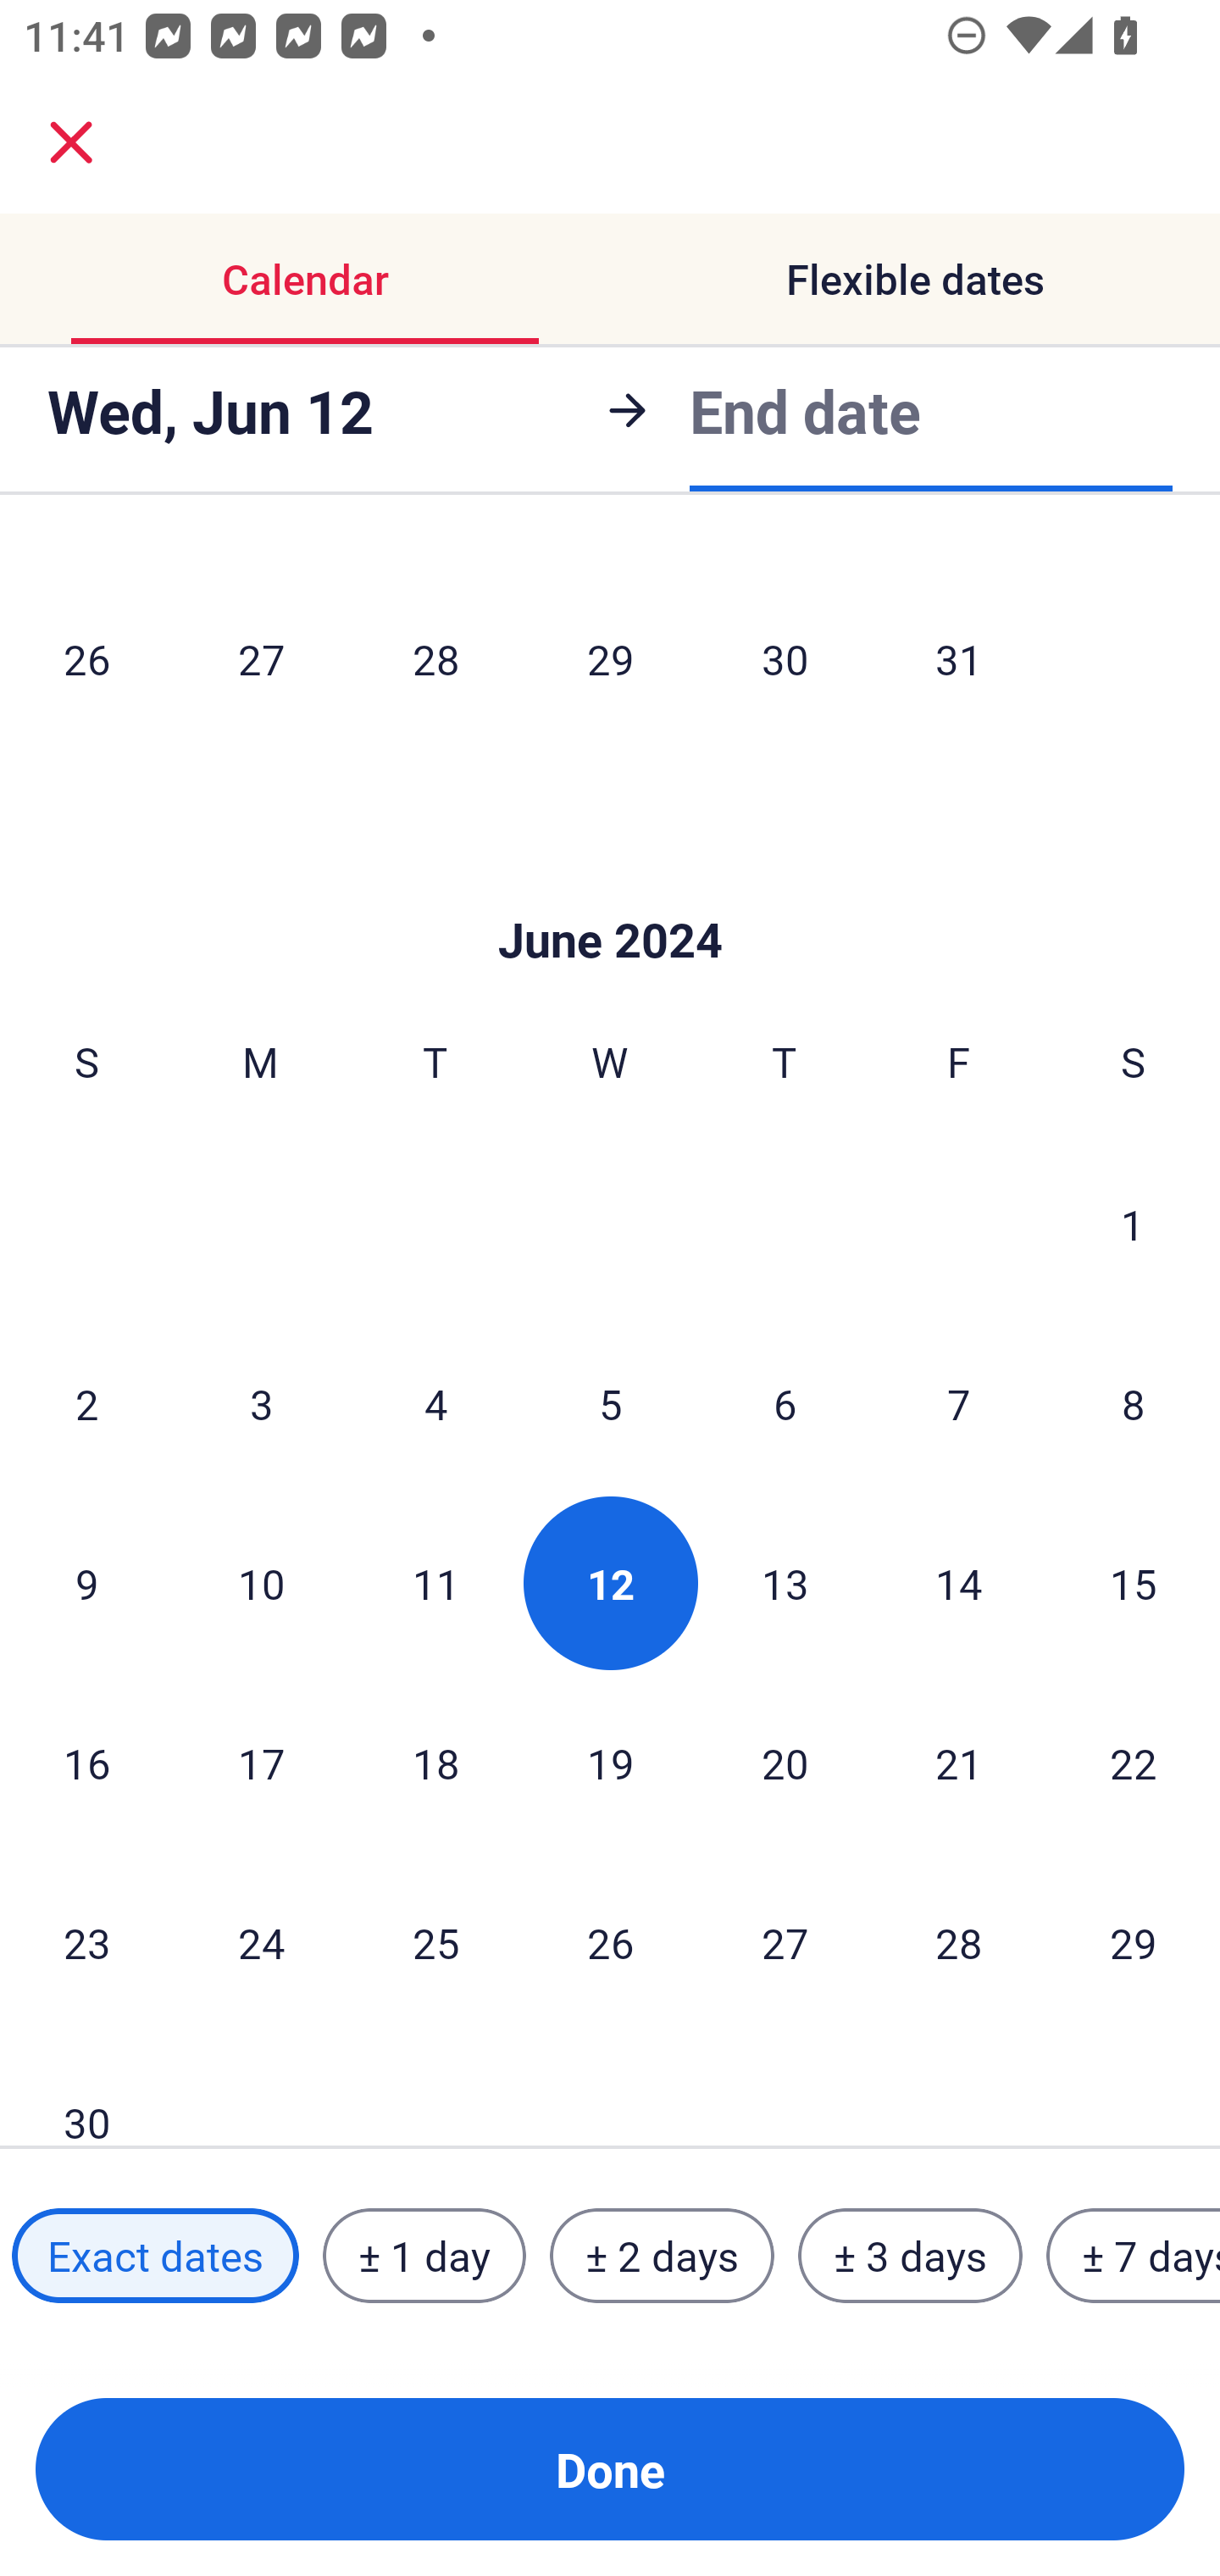 The width and height of the screenshot is (1220, 2576). I want to click on 20 Thursday, June 20, 2024, so click(785, 1763).